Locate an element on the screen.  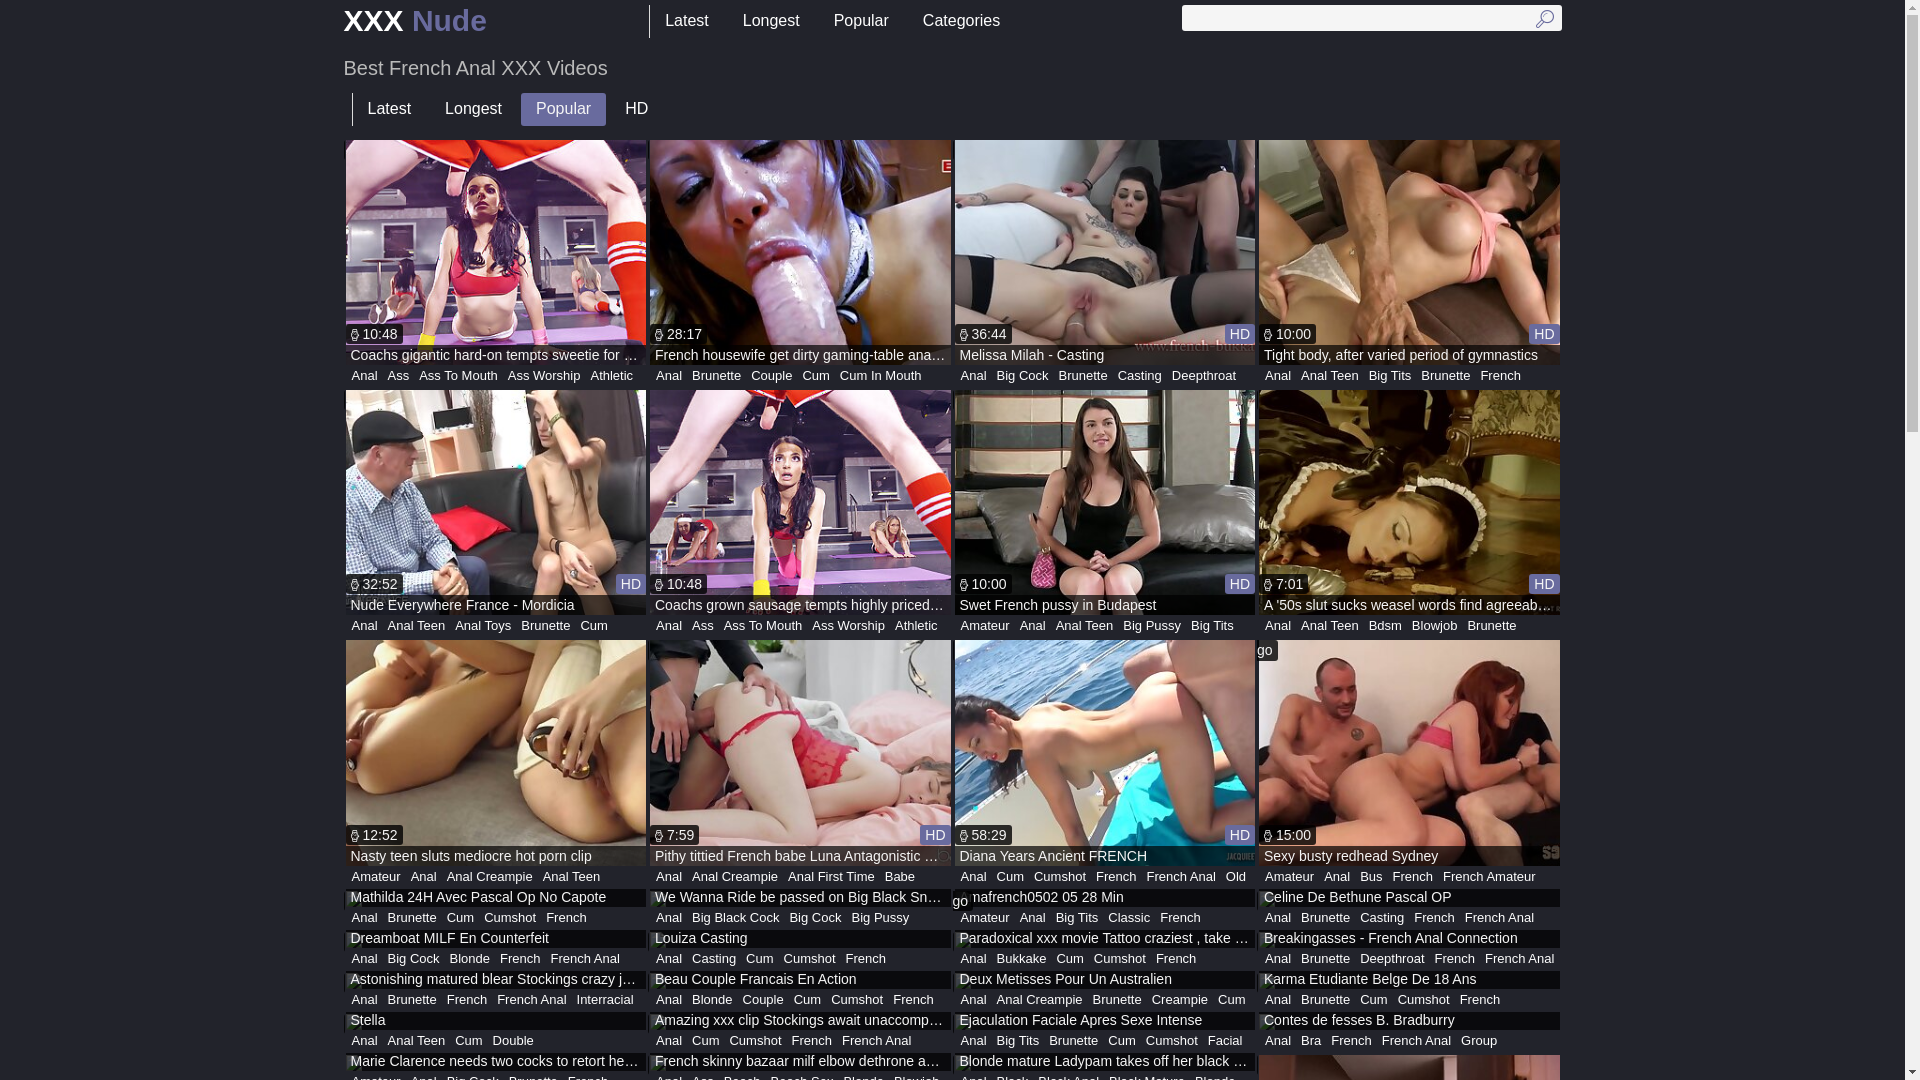
Cum is located at coordinates (816, 376).